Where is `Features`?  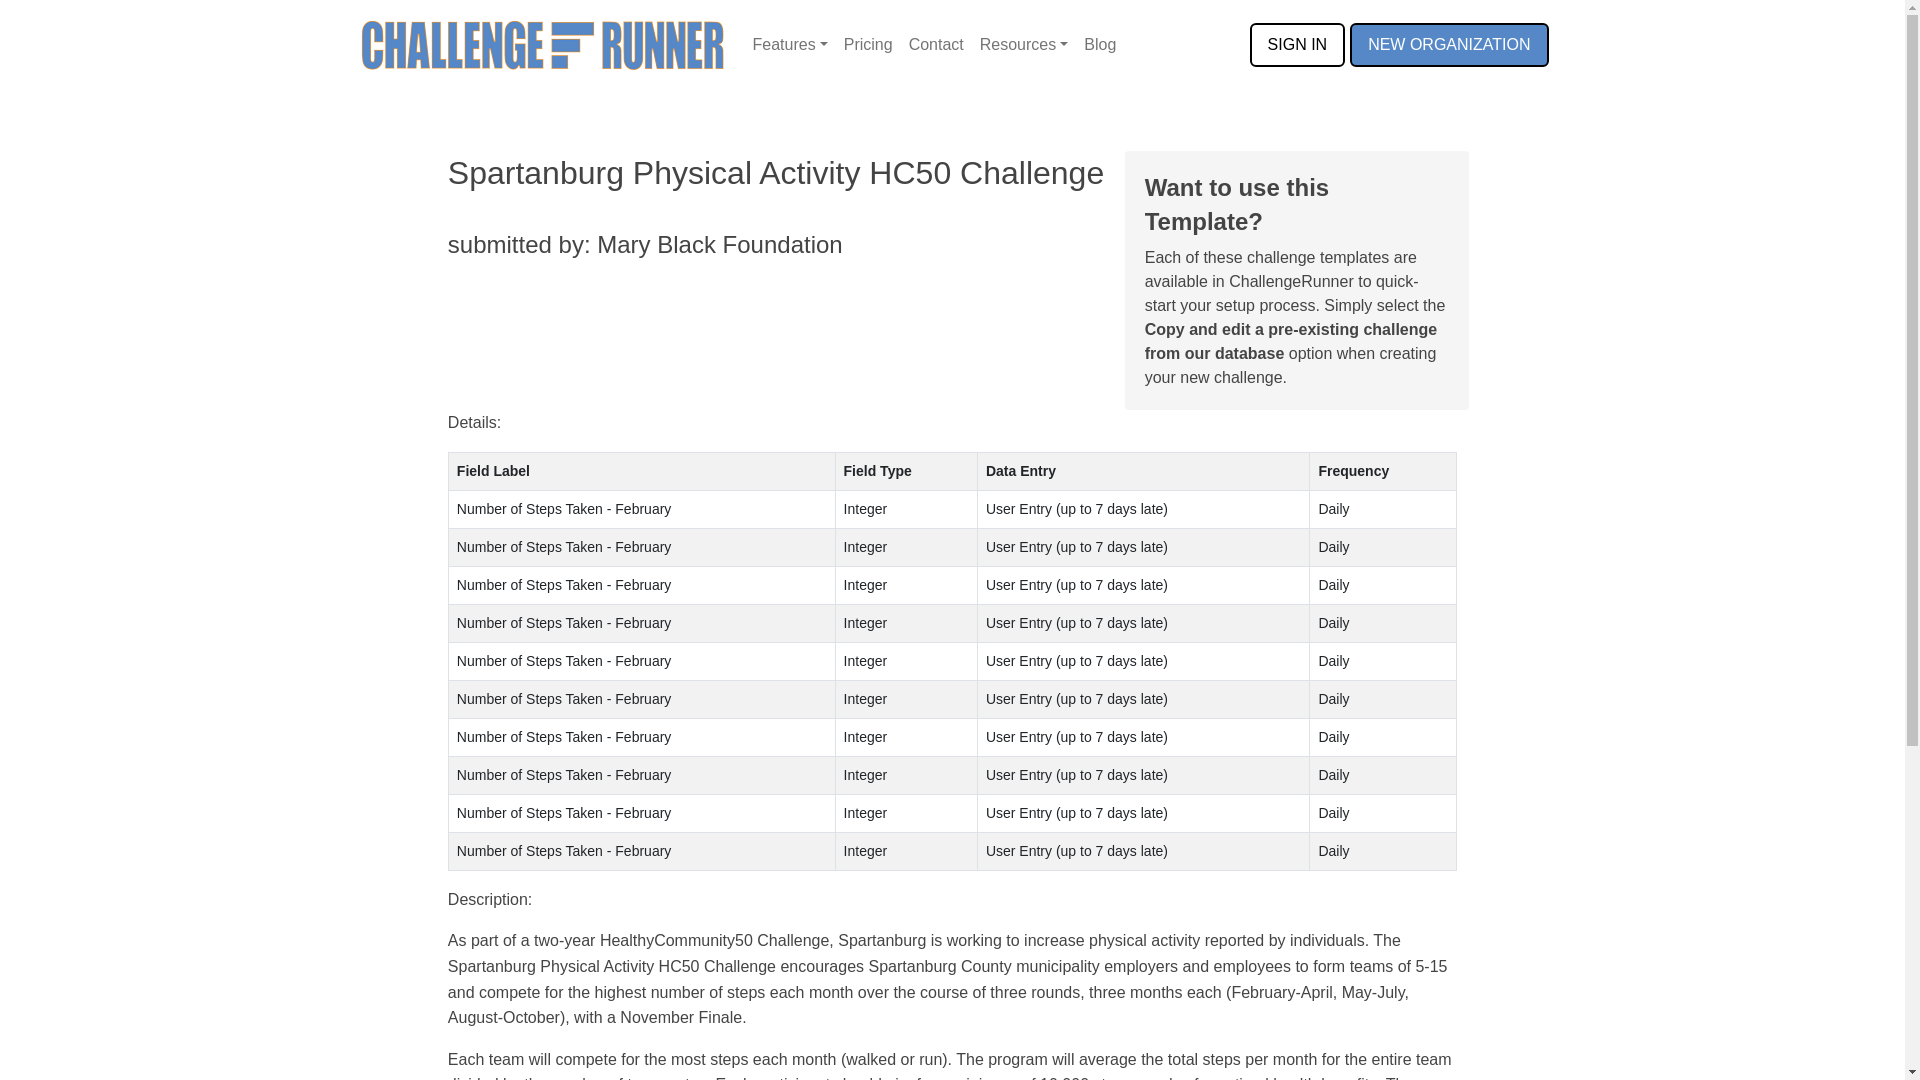 Features is located at coordinates (790, 44).